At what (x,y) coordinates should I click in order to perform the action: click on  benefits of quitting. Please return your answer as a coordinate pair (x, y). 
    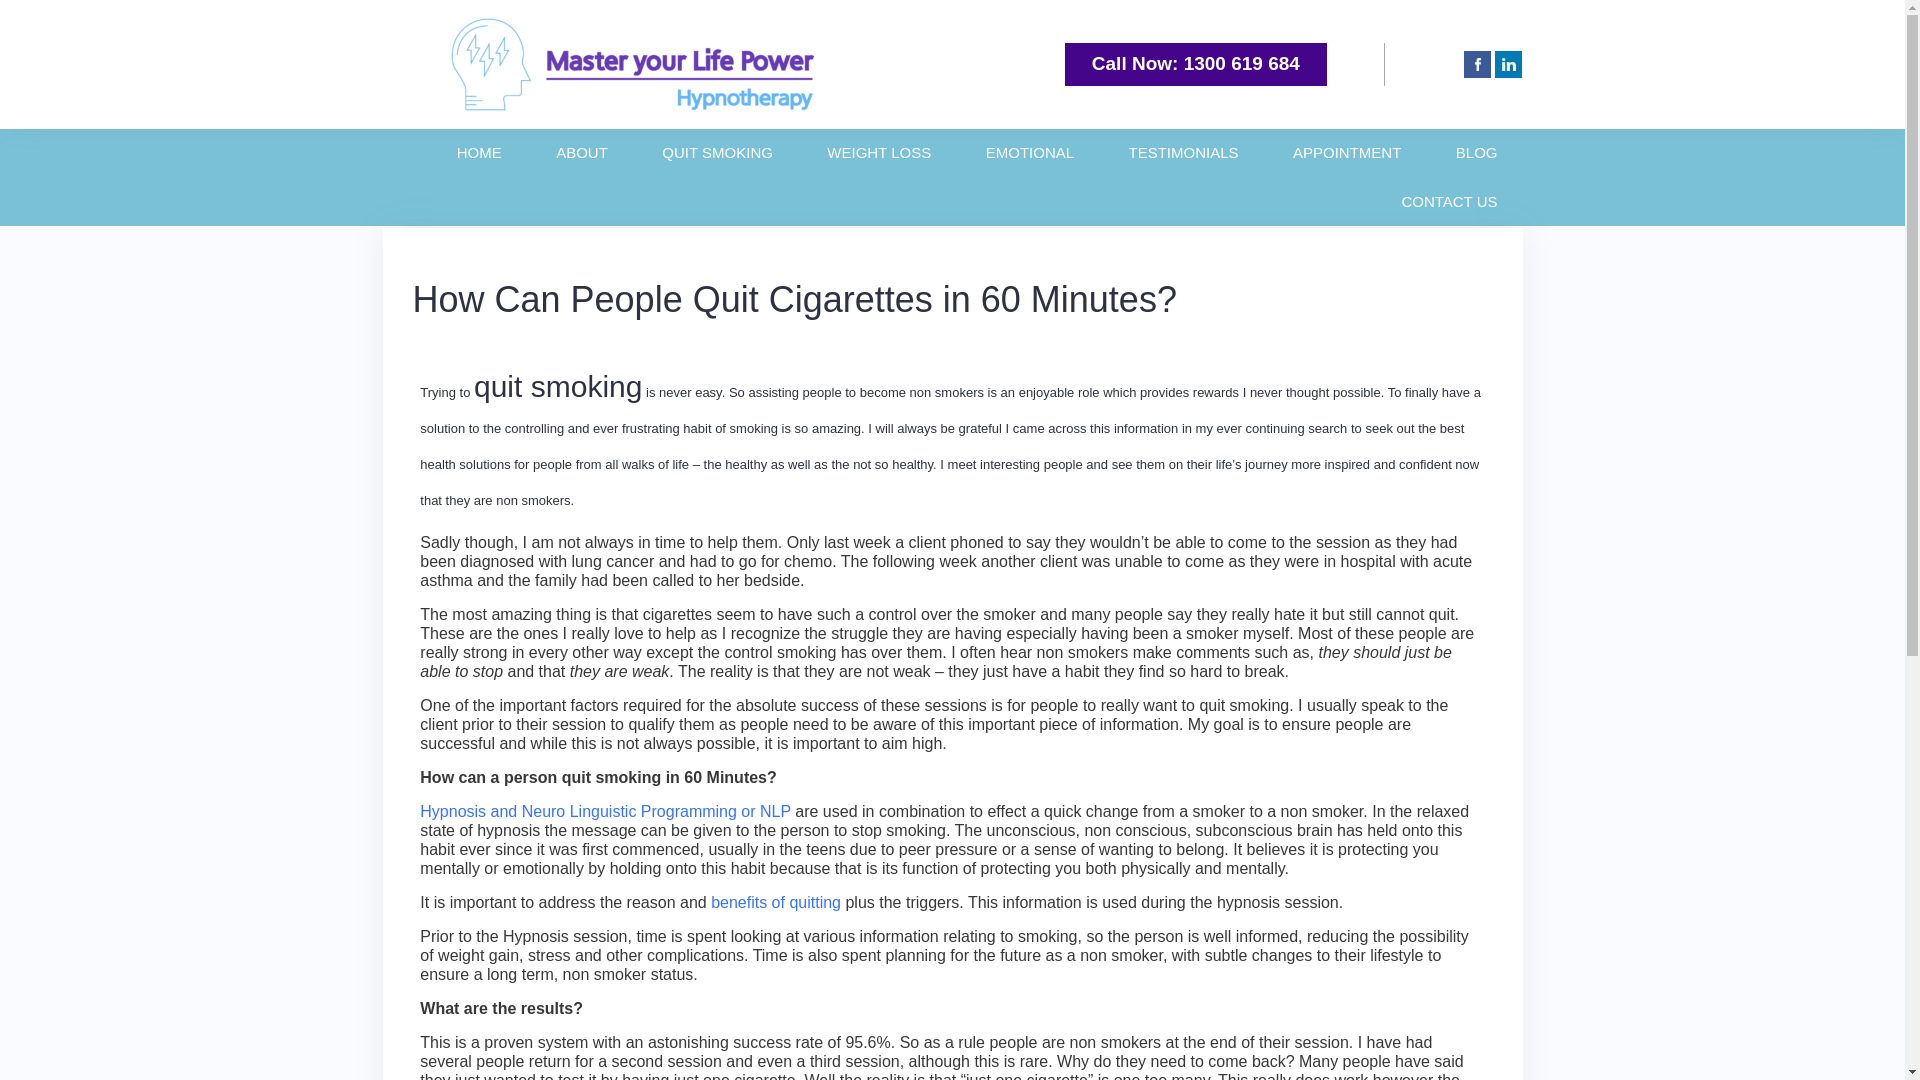
    Looking at the image, I should click on (773, 902).